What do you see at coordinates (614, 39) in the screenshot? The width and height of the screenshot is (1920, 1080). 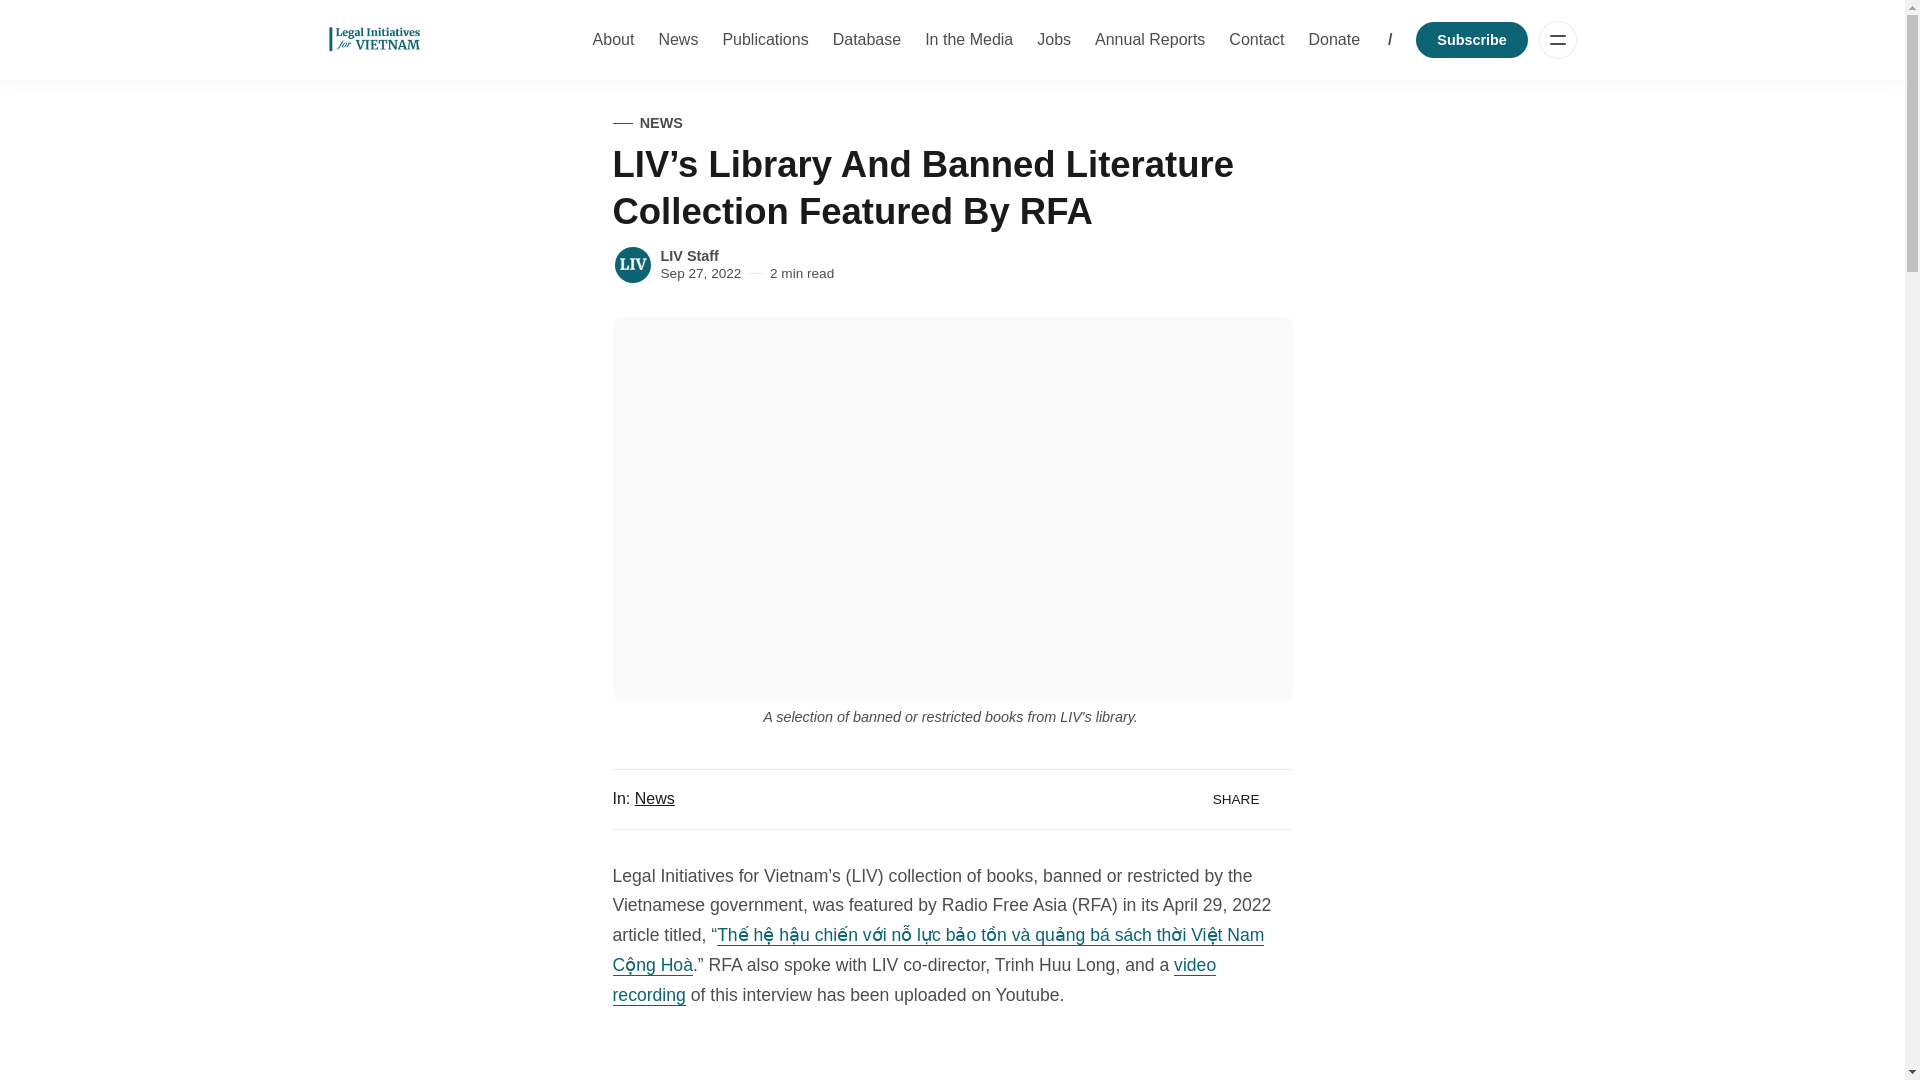 I see `About` at bounding box center [614, 39].